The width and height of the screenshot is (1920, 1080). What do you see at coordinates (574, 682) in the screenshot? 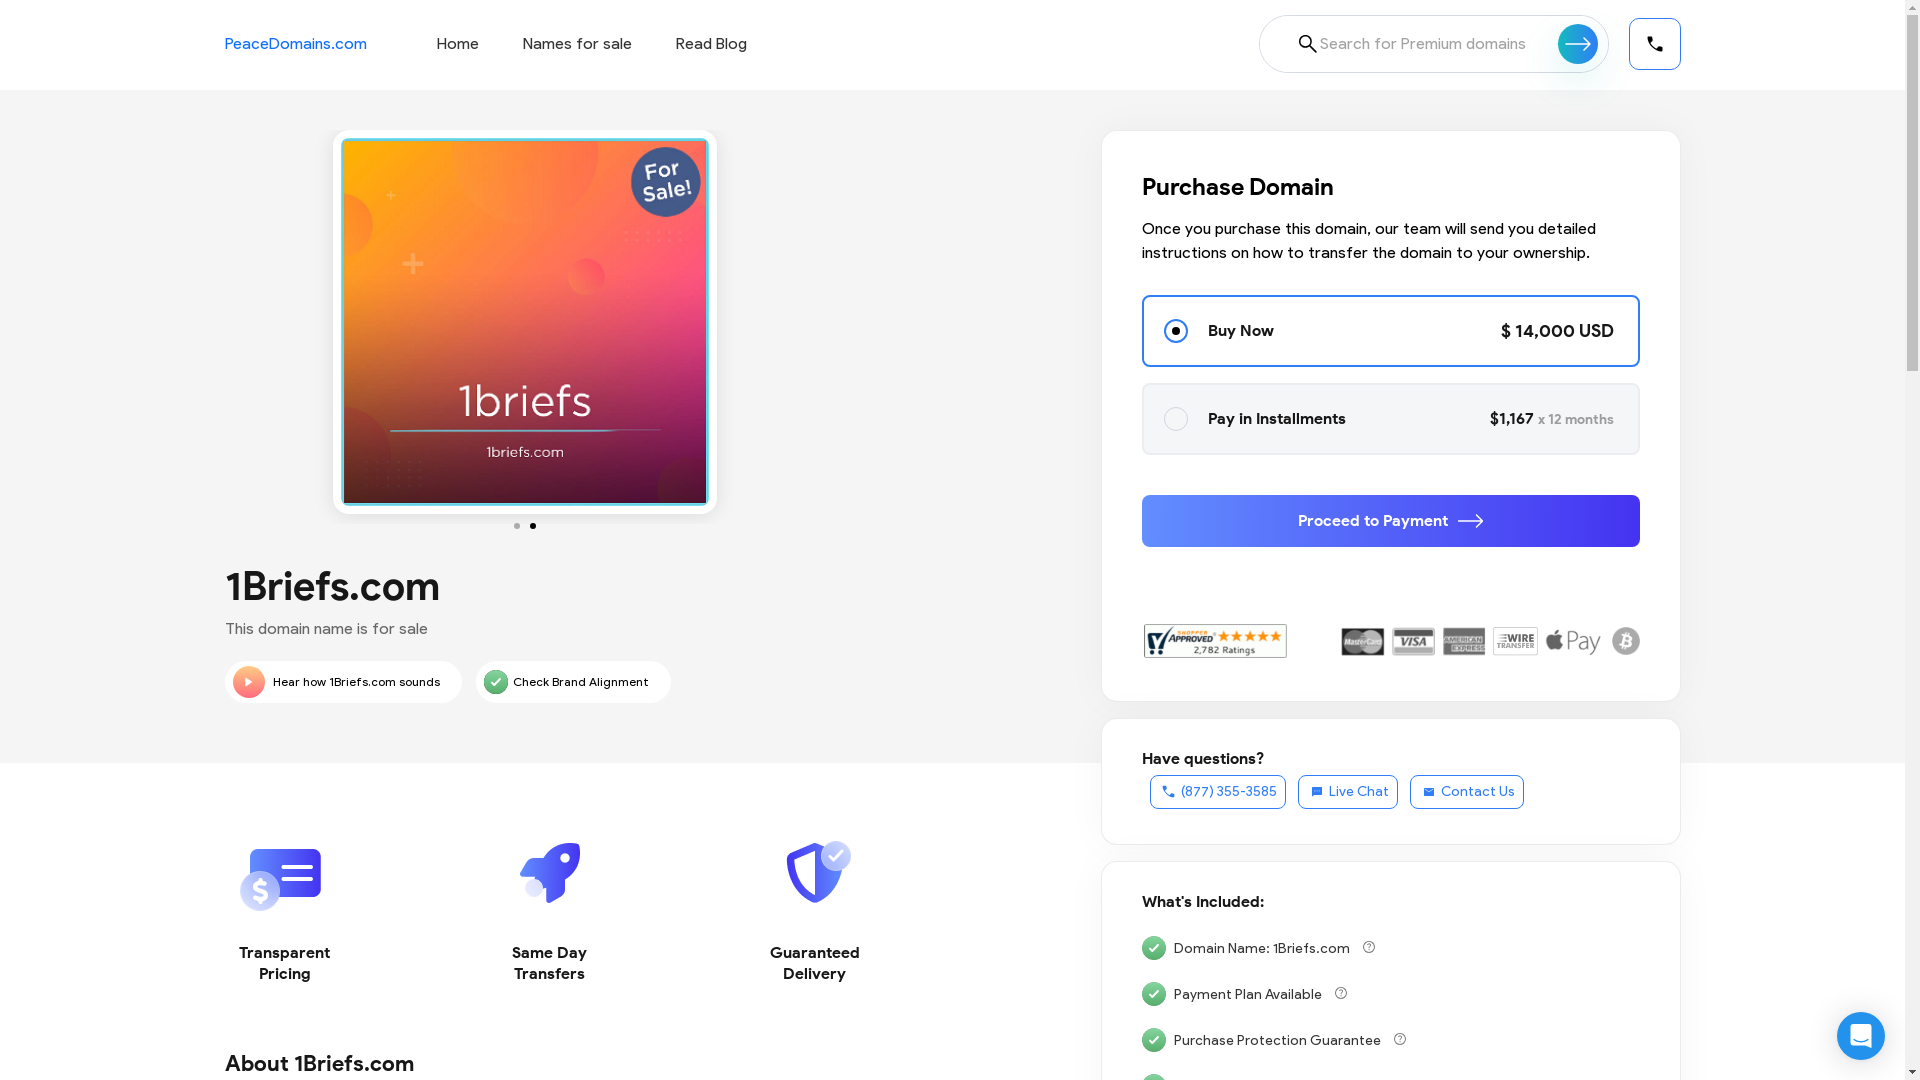
I see `Check Brand Alignment` at bounding box center [574, 682].